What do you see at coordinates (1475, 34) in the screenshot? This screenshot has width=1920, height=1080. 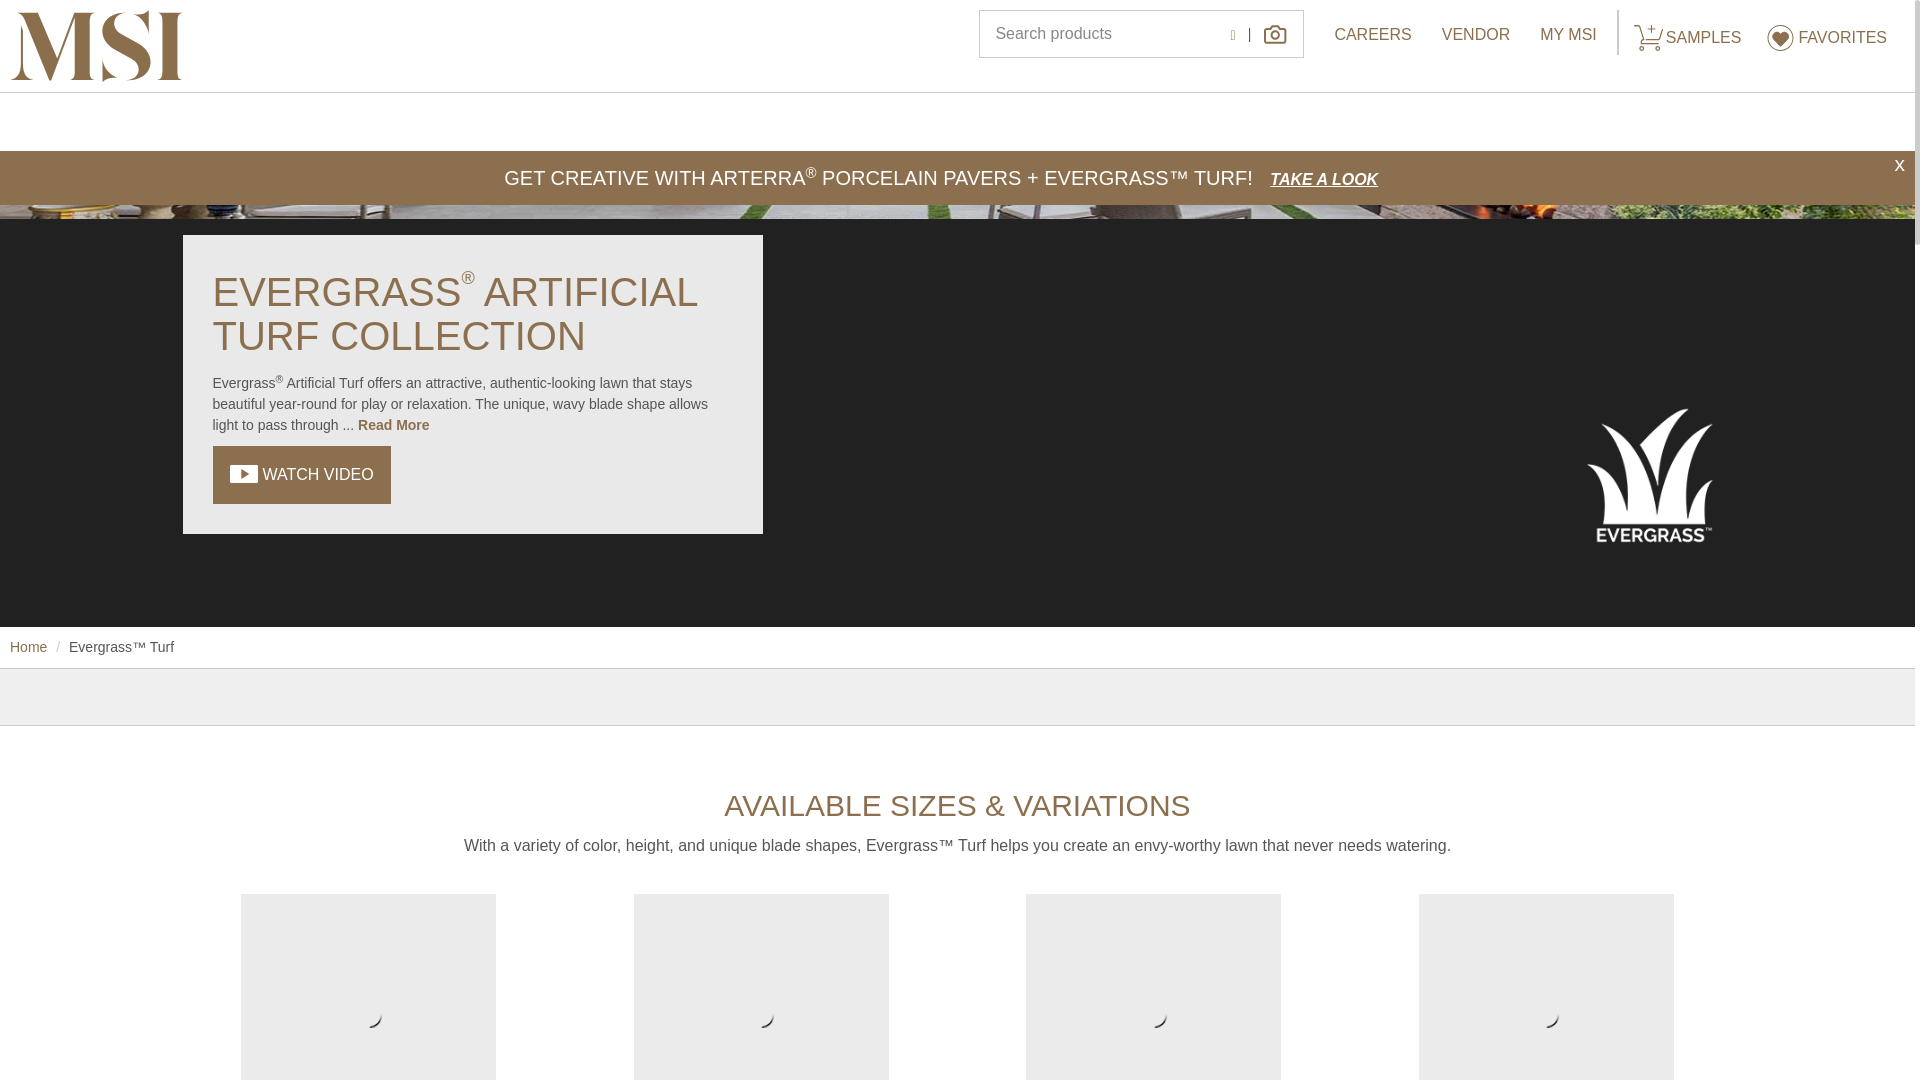 I see `VENDOR` at bounding box center [1475, 34].